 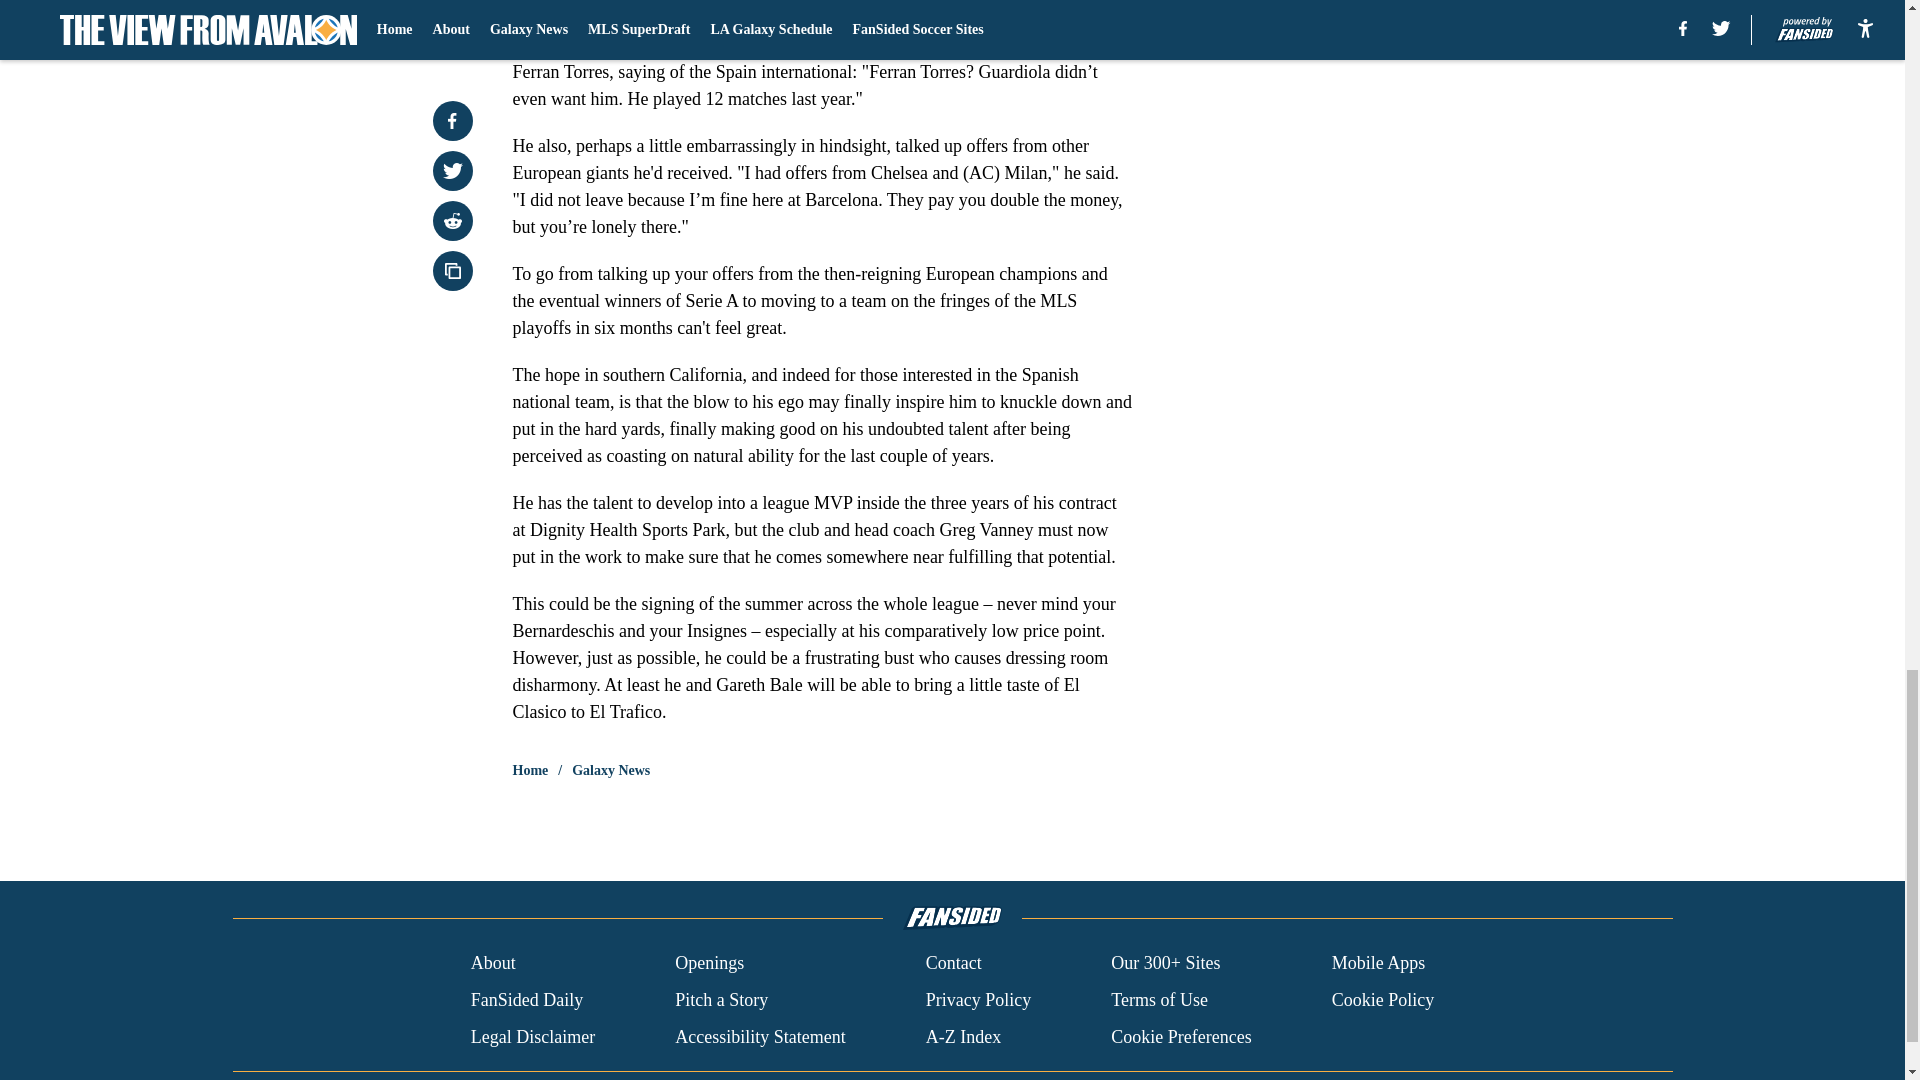 I want to click on Cookie Preferences, so click(x=1181, y=1036).